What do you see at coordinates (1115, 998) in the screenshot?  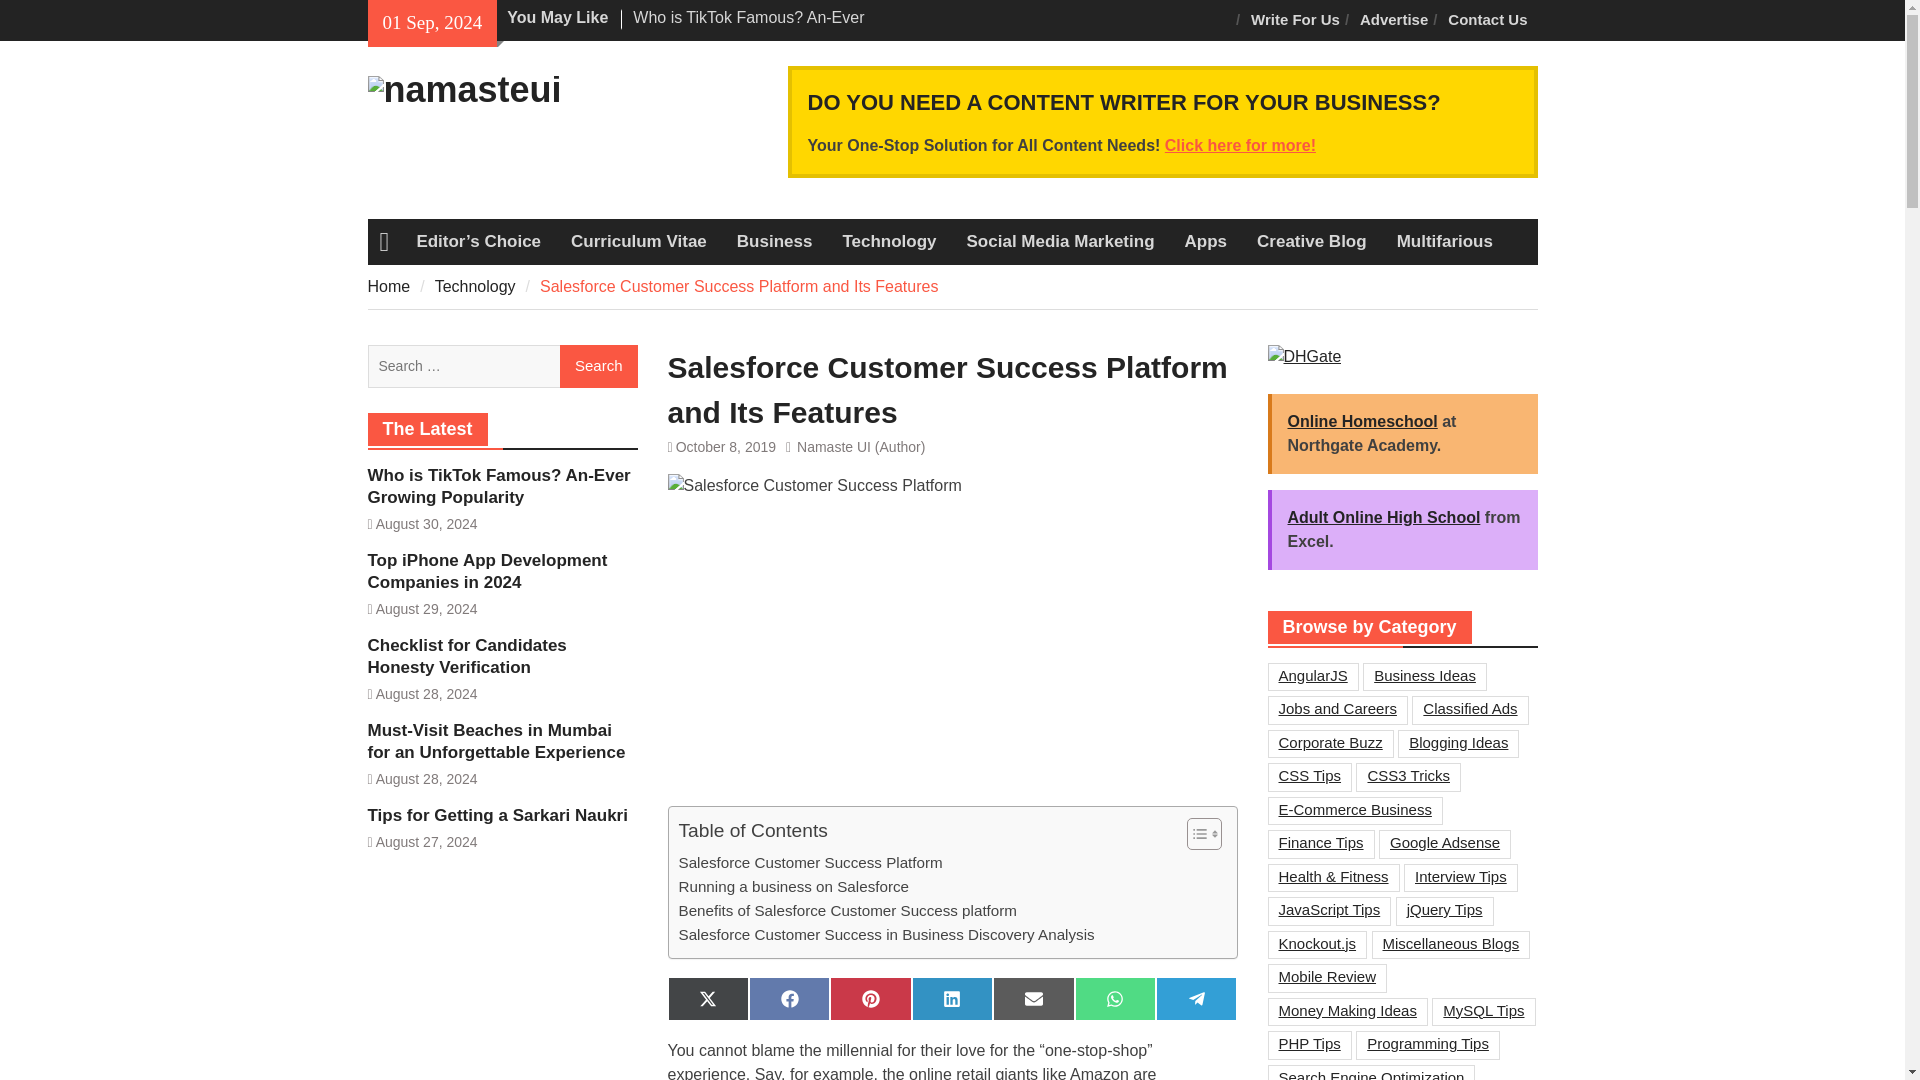 I see `Share on WhatsApp` at bounding box center [1115, 998].